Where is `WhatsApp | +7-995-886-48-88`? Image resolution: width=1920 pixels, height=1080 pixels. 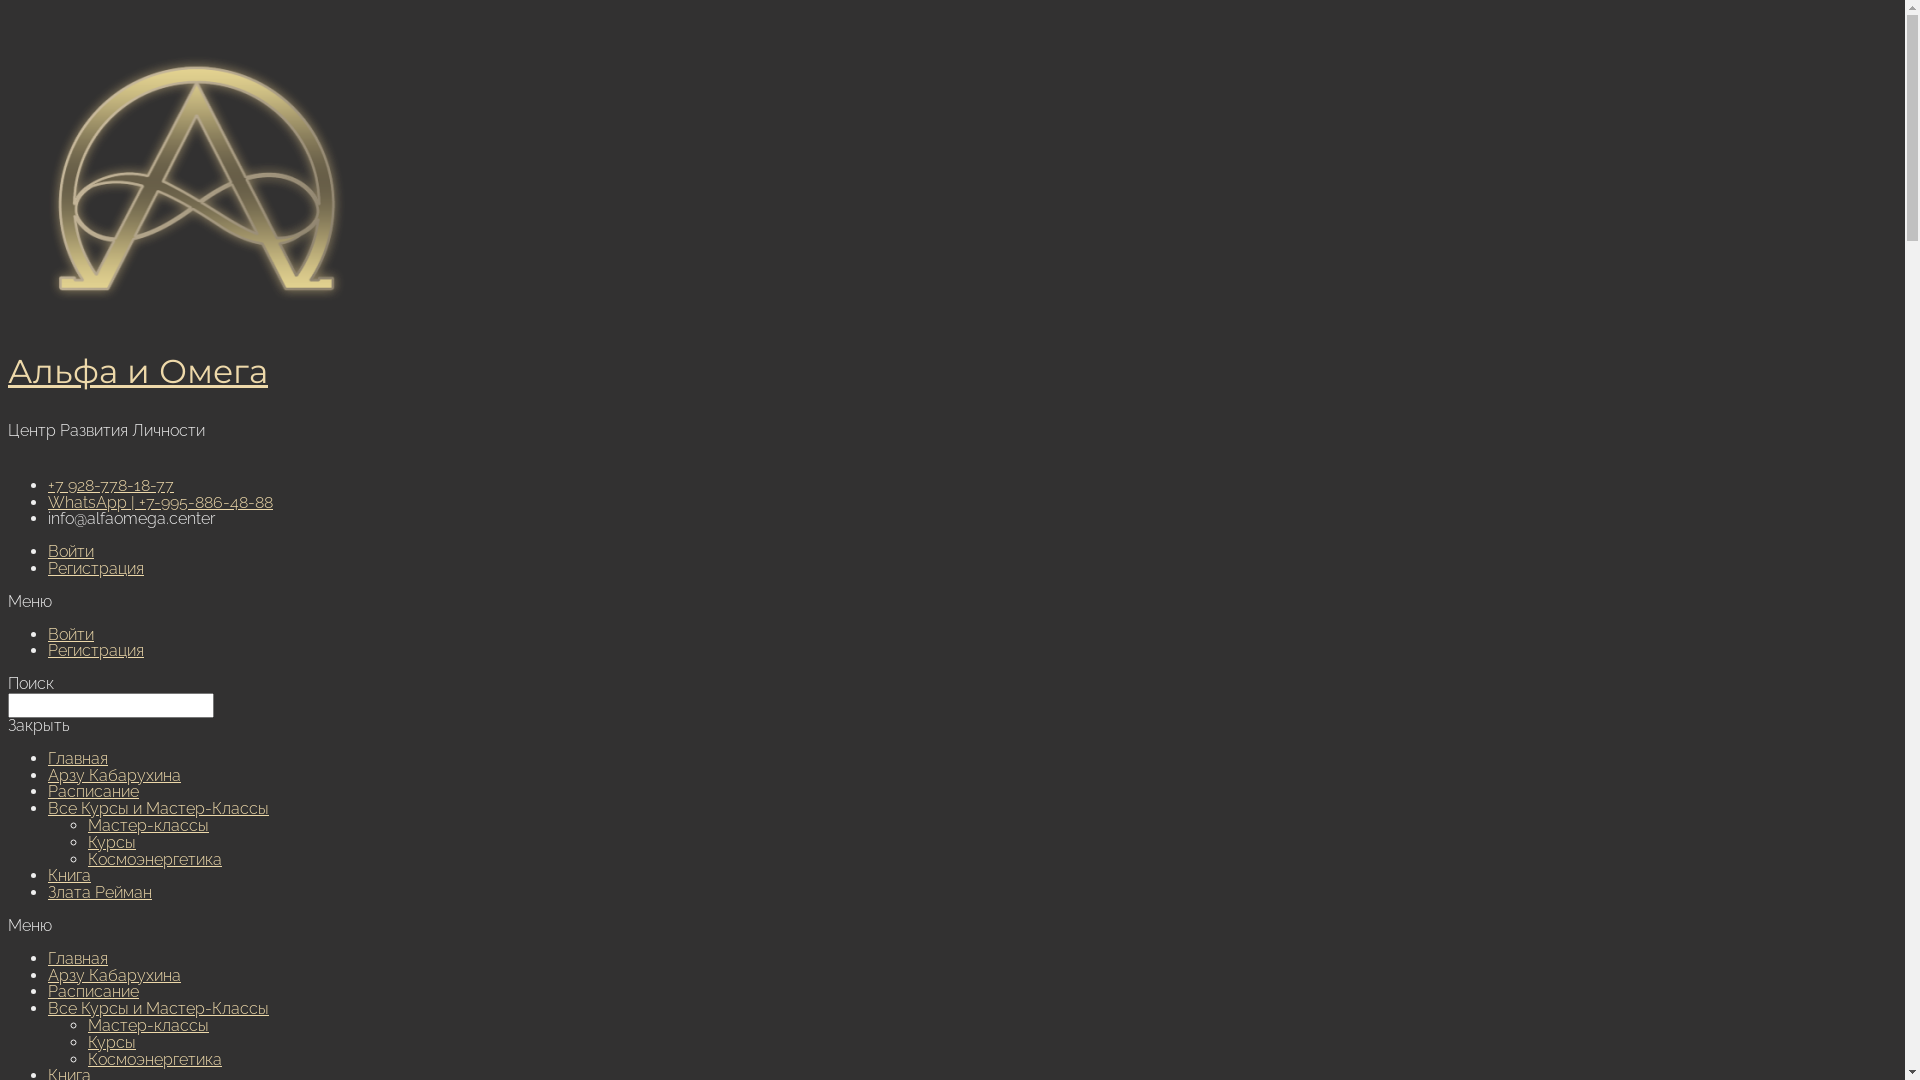 WhatsApp | +7-995-886-48-88 is located at coordinates (160, 502).